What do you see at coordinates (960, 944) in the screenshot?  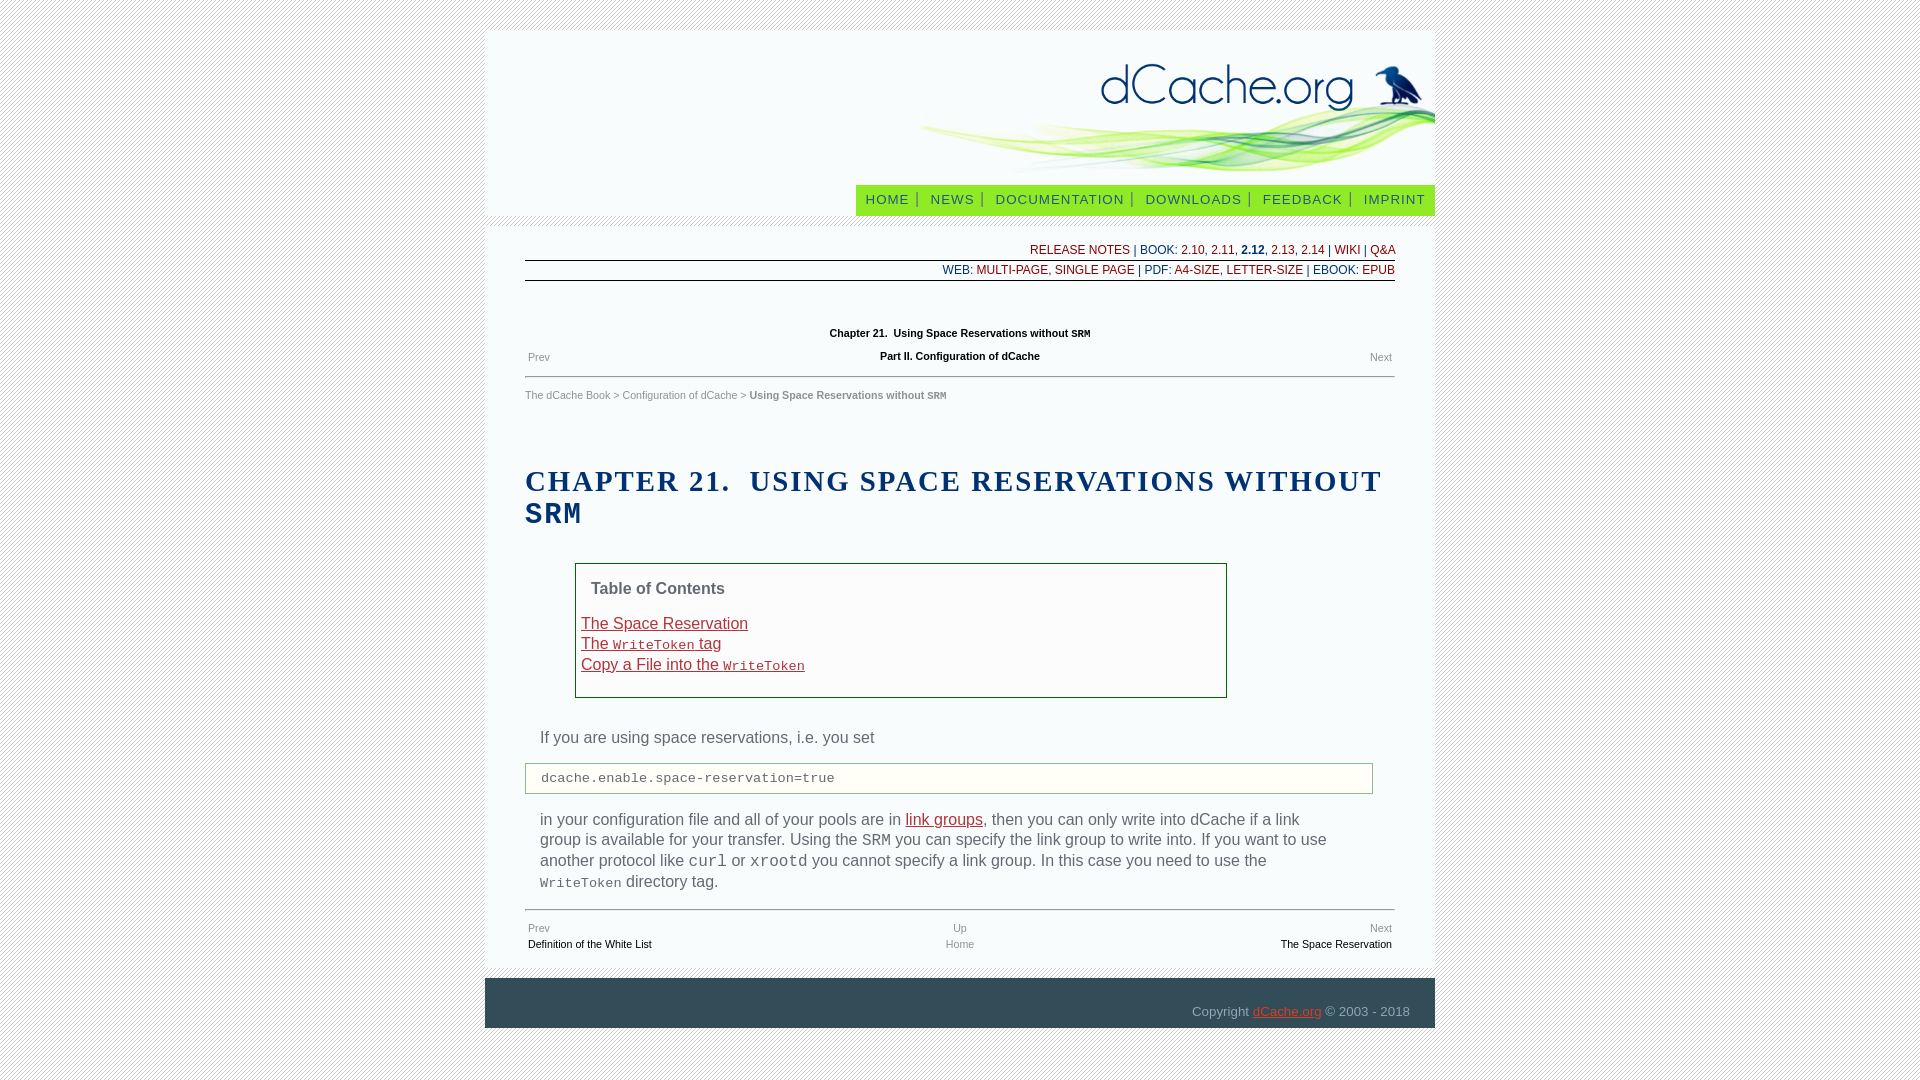 I see `Home` at bounding box center [960, 944].